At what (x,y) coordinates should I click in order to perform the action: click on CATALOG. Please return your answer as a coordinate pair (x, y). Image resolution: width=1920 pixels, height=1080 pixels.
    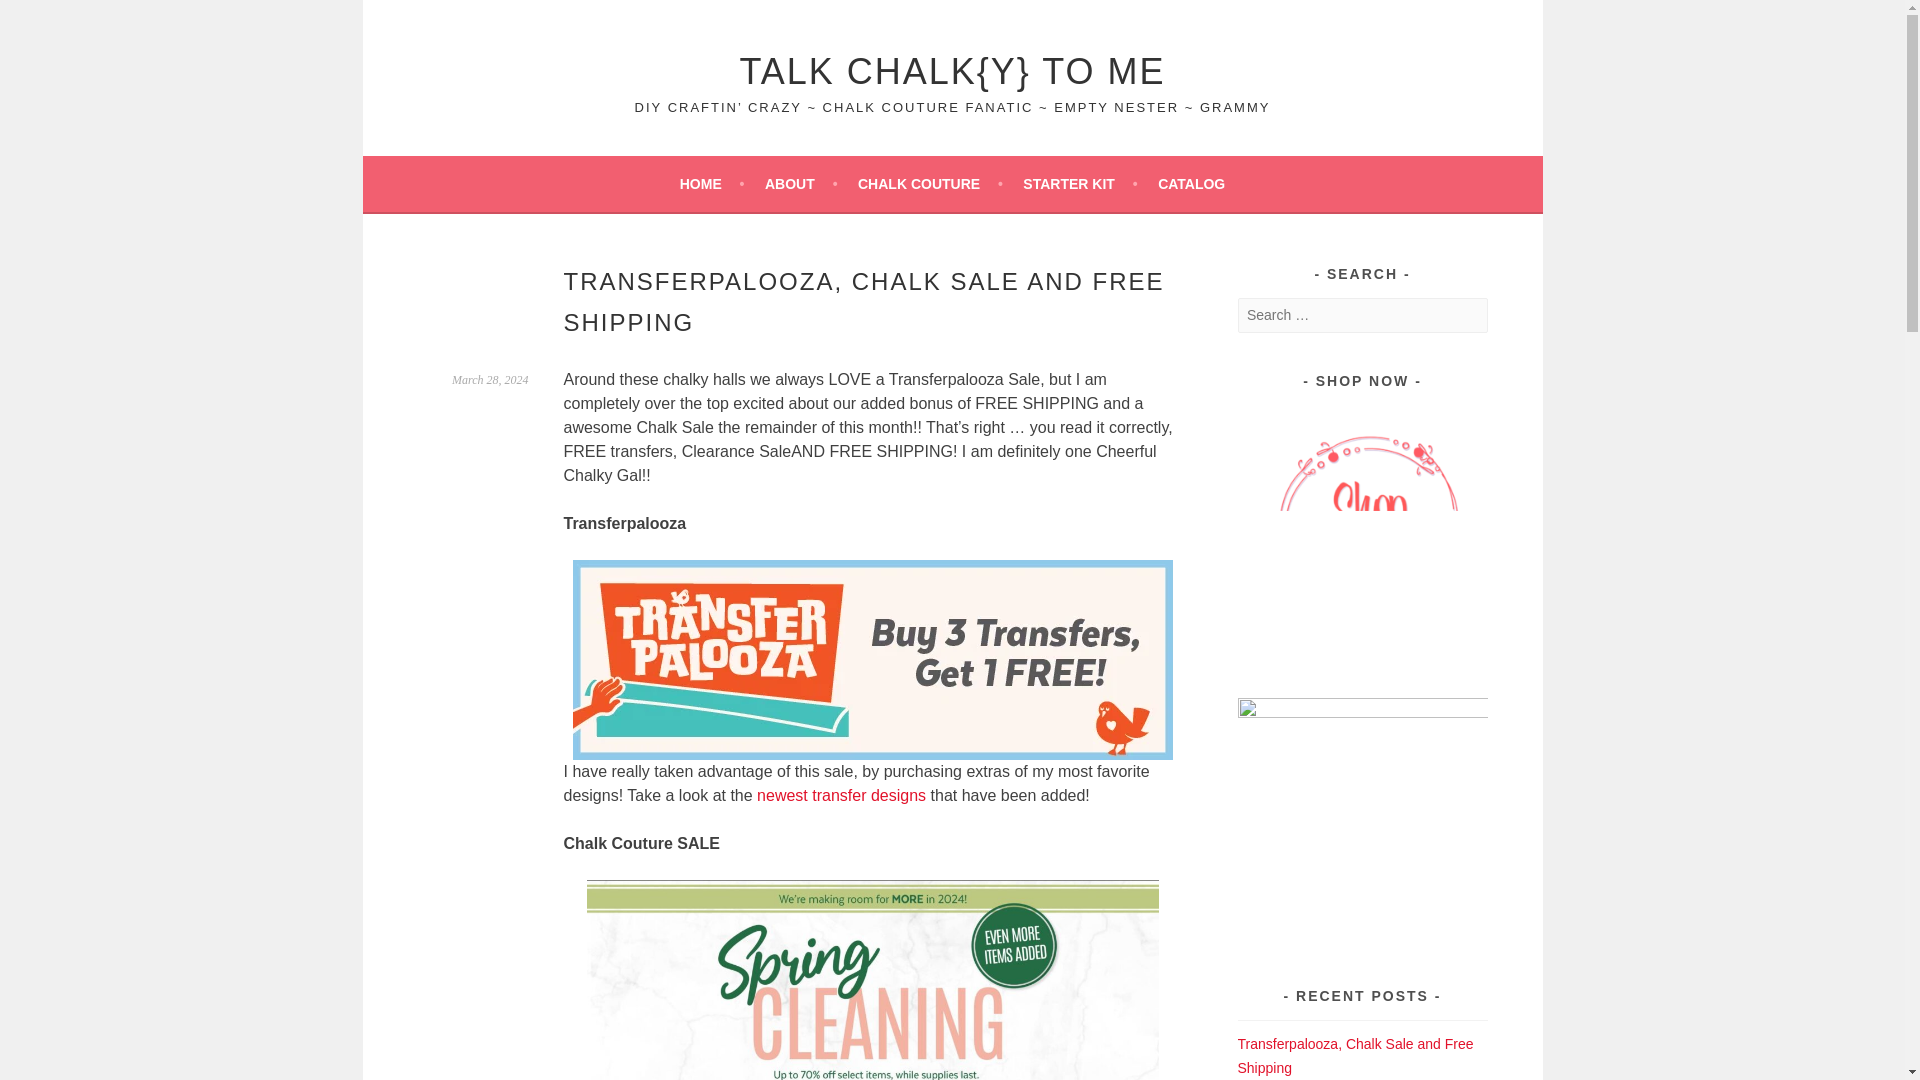
    Looking at the image, I should click on (1190, 183).